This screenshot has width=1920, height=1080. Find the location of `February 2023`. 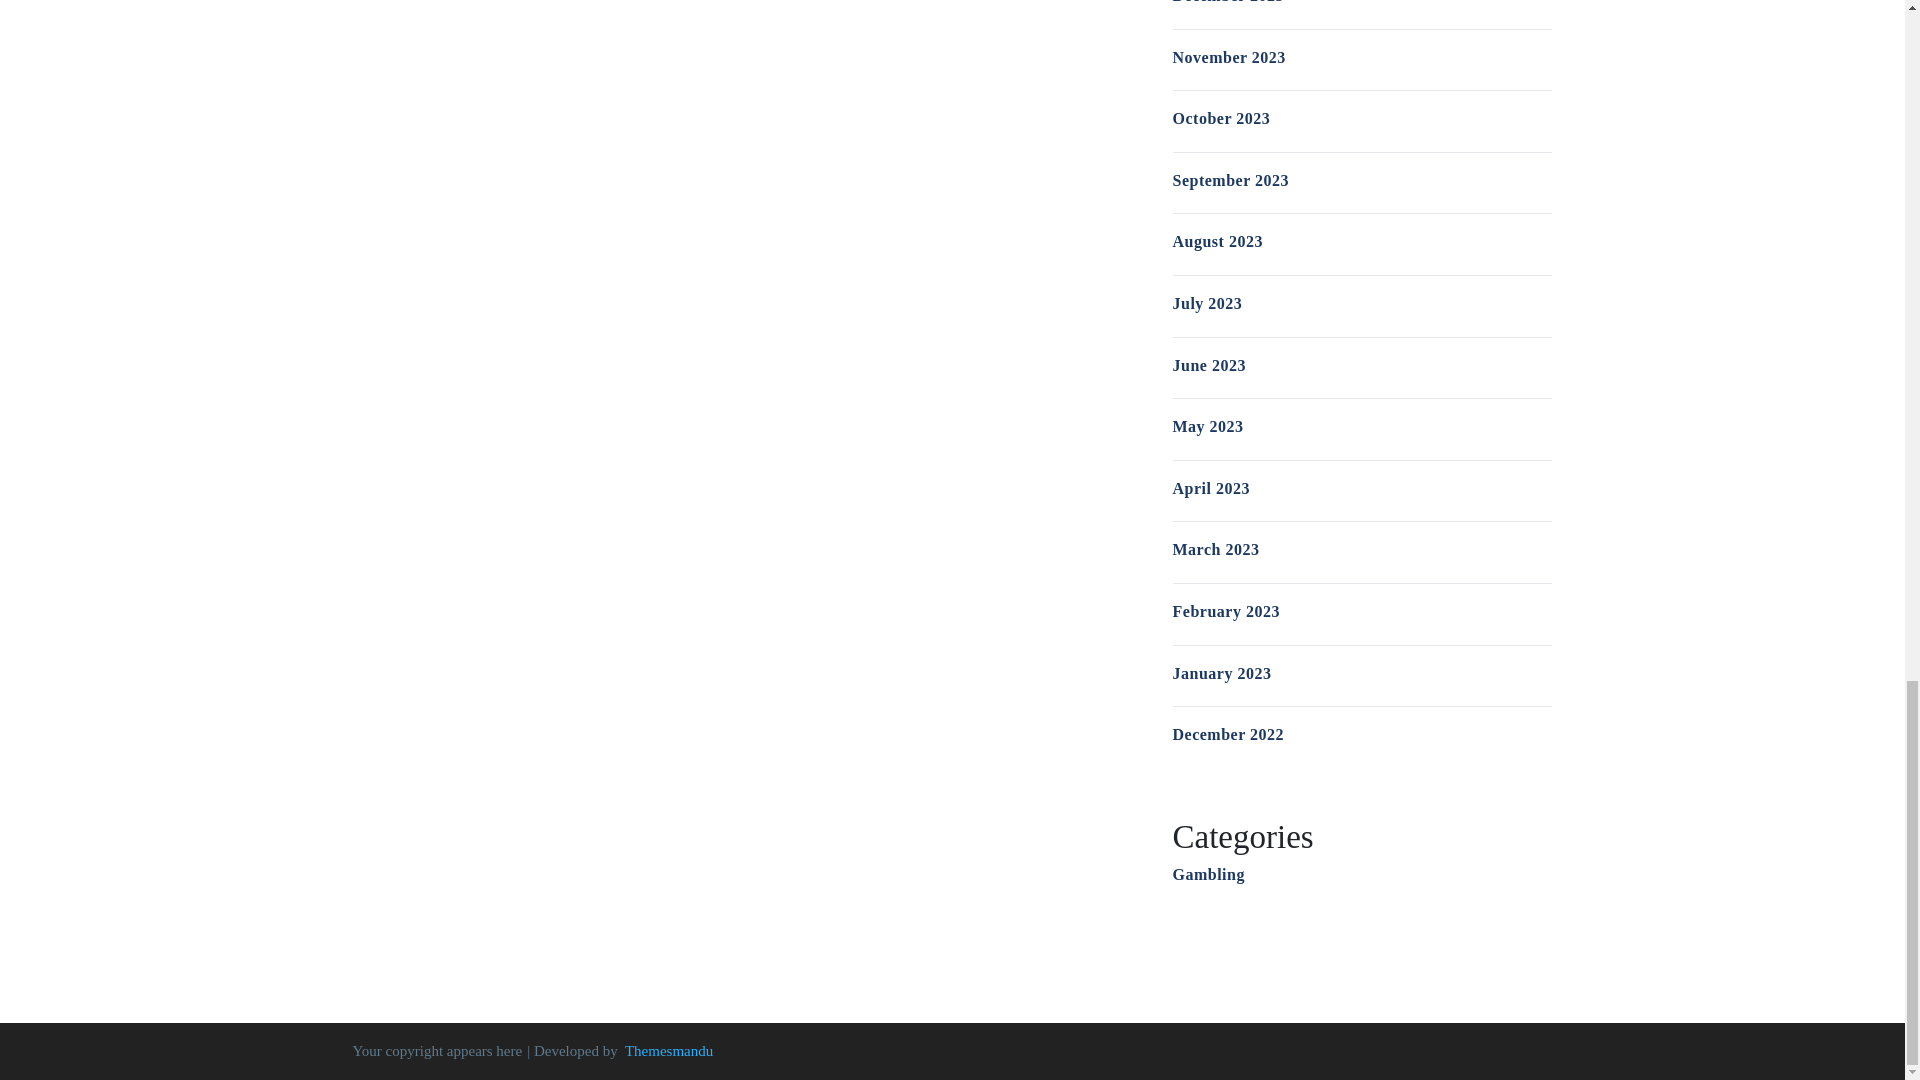

February 2023 is located at coordinates (1224, 610).